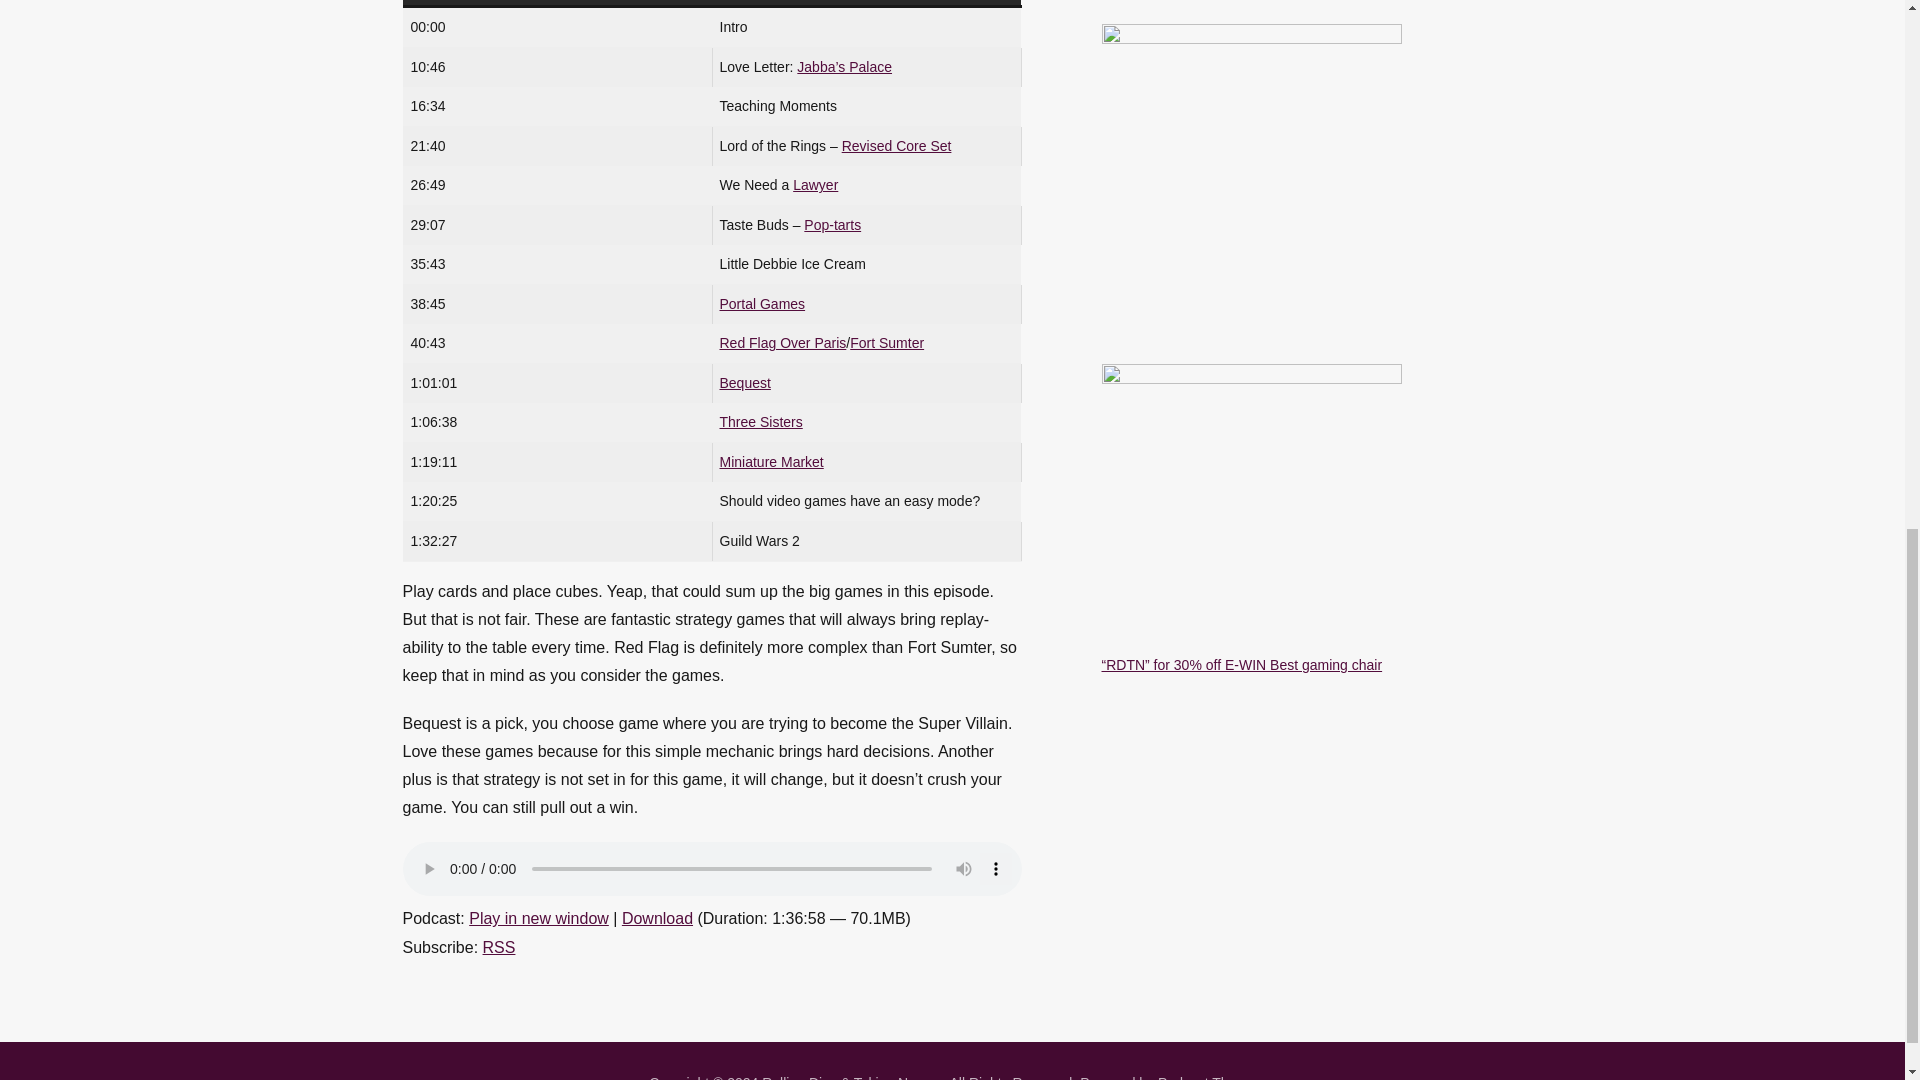  Describe the element at coordinates (814, 185) in the screenshot. I see `Lawyer` at that location.